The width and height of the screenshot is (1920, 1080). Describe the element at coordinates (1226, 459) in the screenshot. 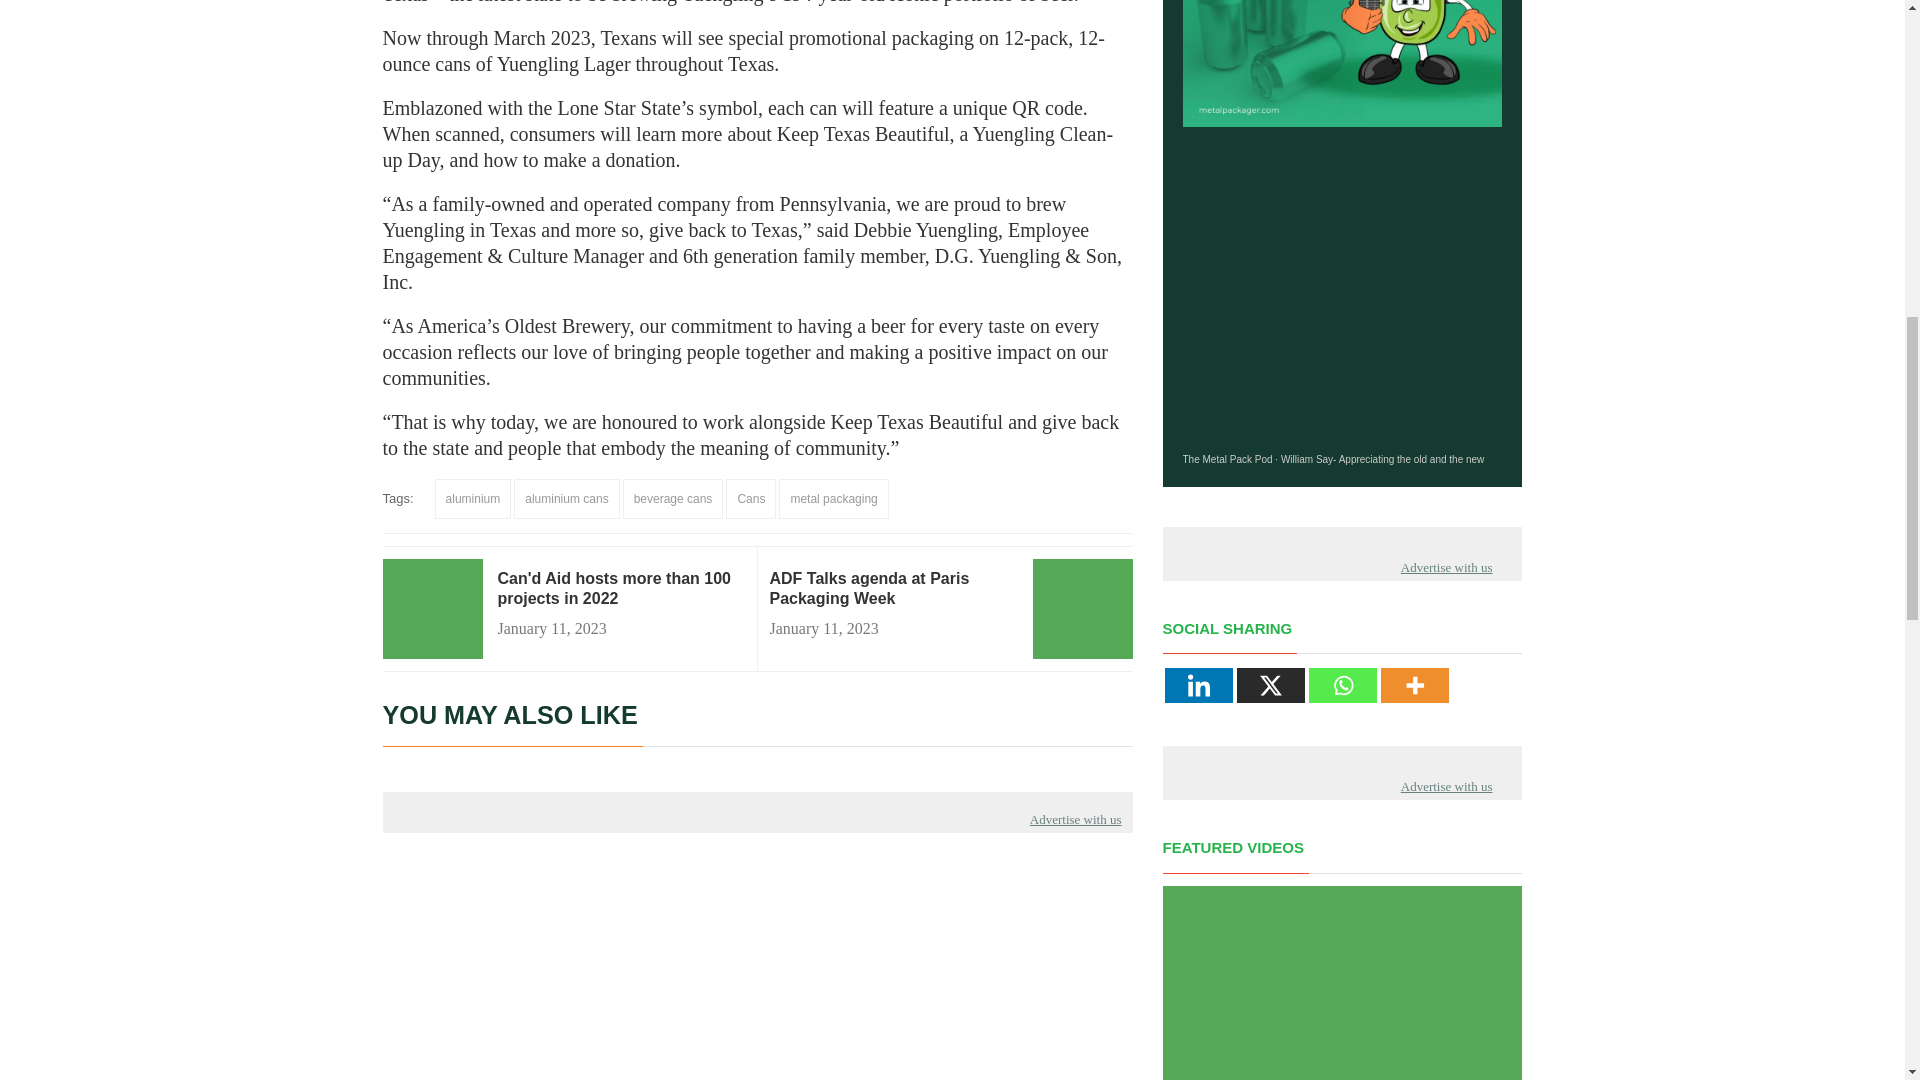

I see `The Metal Pack Pod` at that location.